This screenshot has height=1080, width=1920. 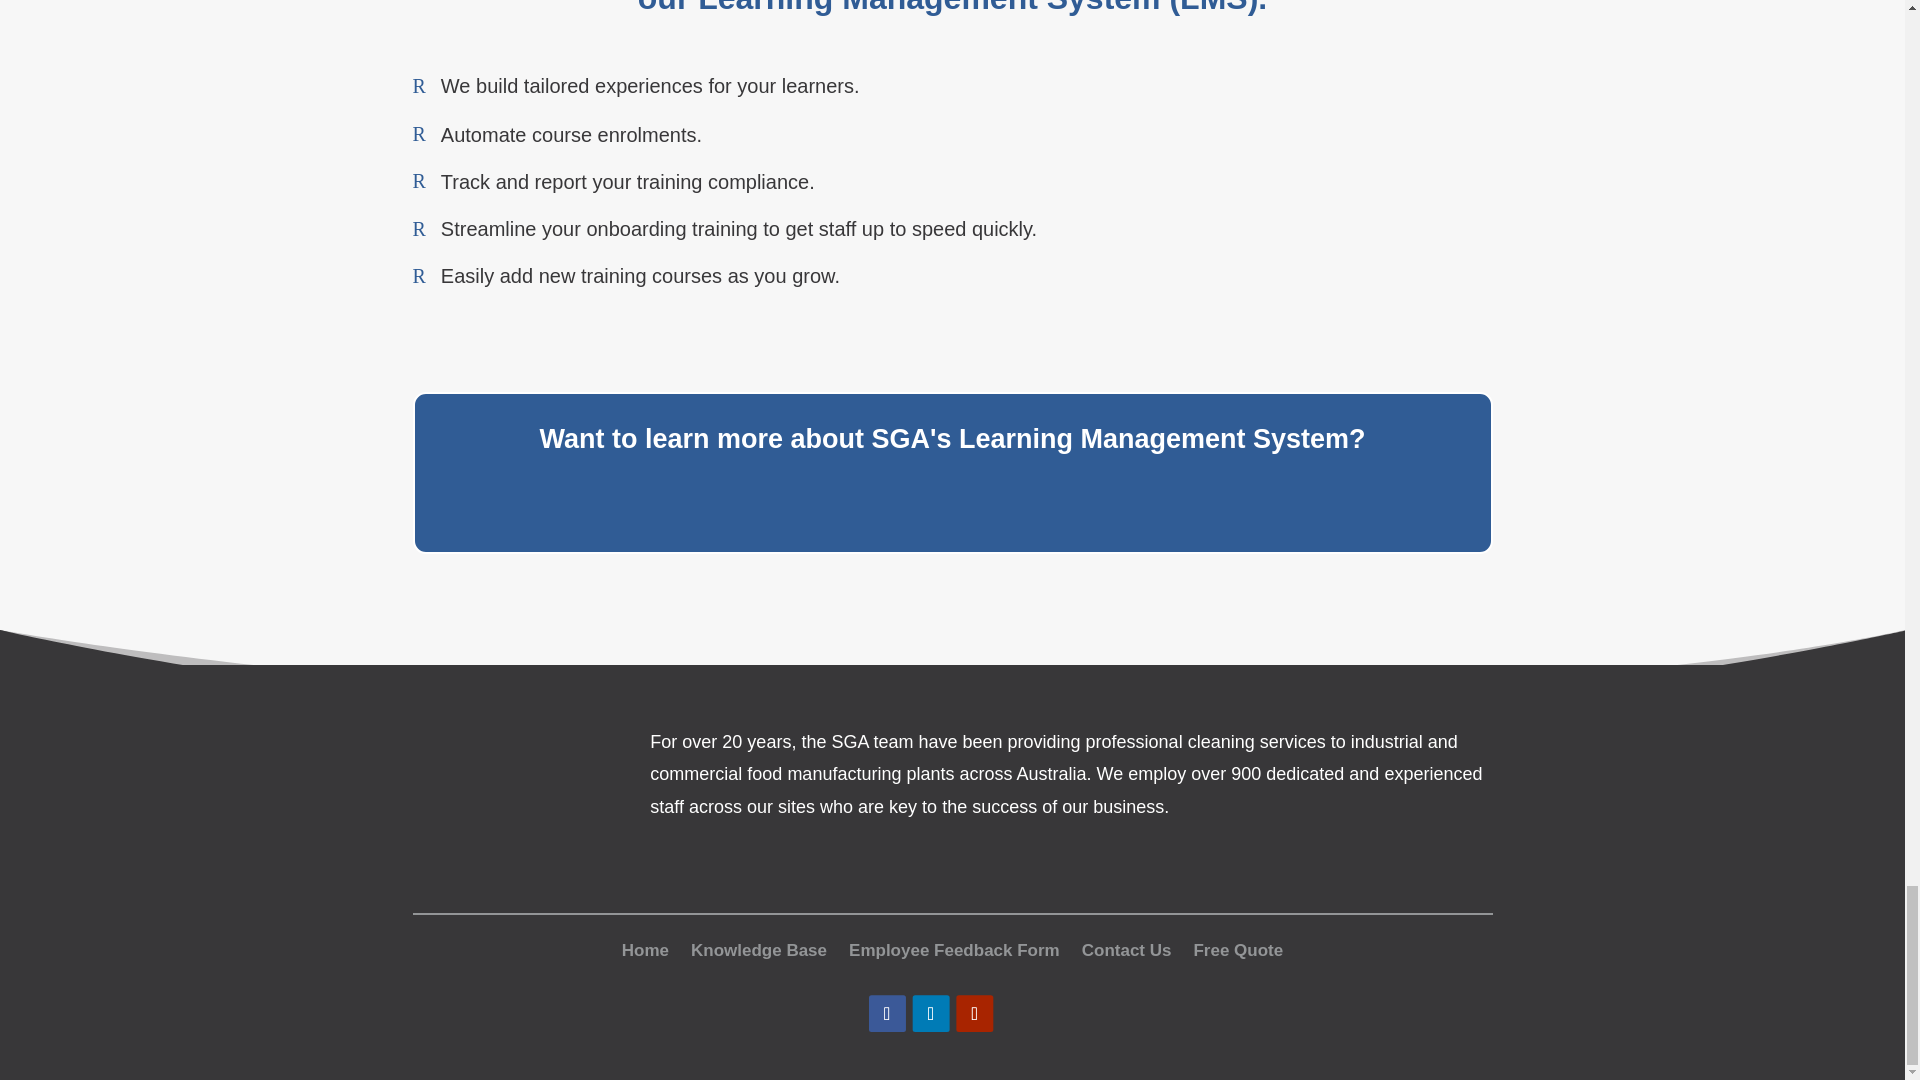 What do you see at coordinates (954, 946) in the screenshot?
I see `Employee Feedback Form` at bounding box center [954, 946].